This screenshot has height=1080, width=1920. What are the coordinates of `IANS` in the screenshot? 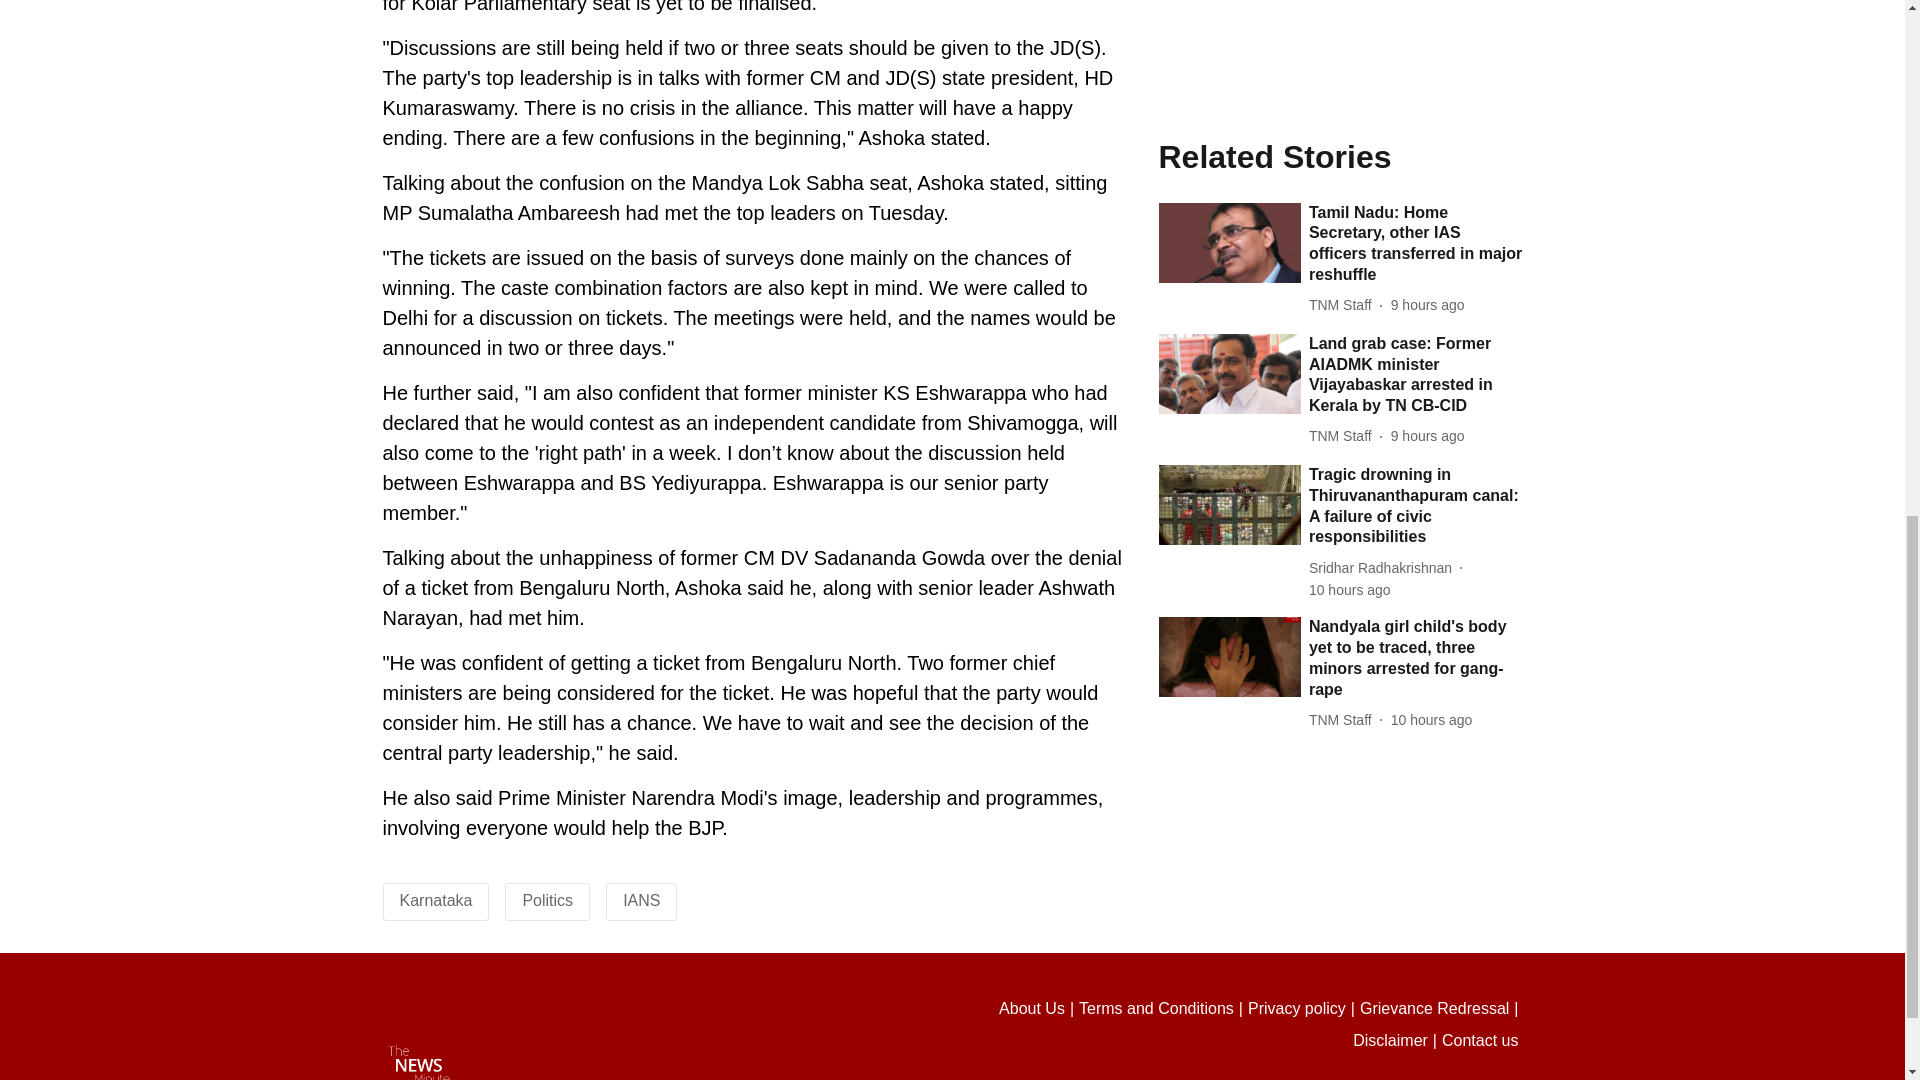 It's located at (641, 900).